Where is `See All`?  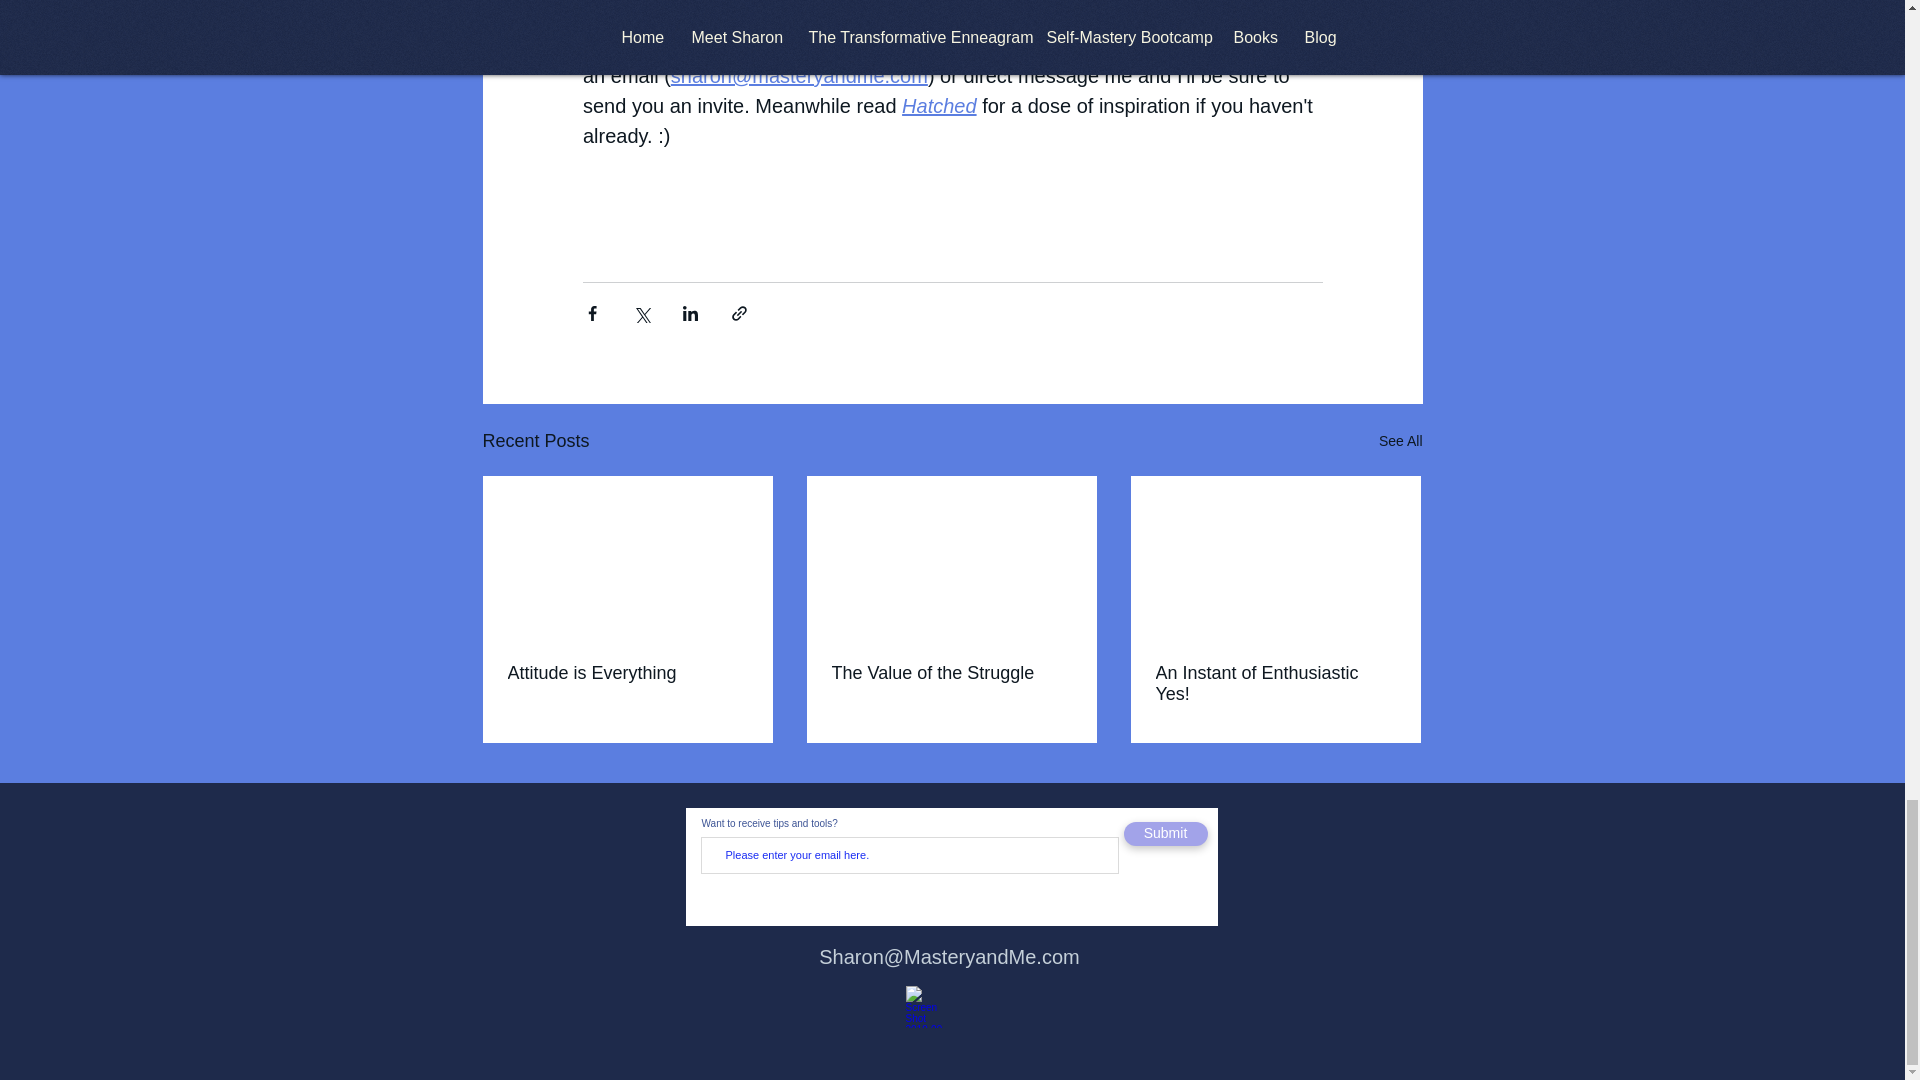
See All is located at coordinates (1400, 440).